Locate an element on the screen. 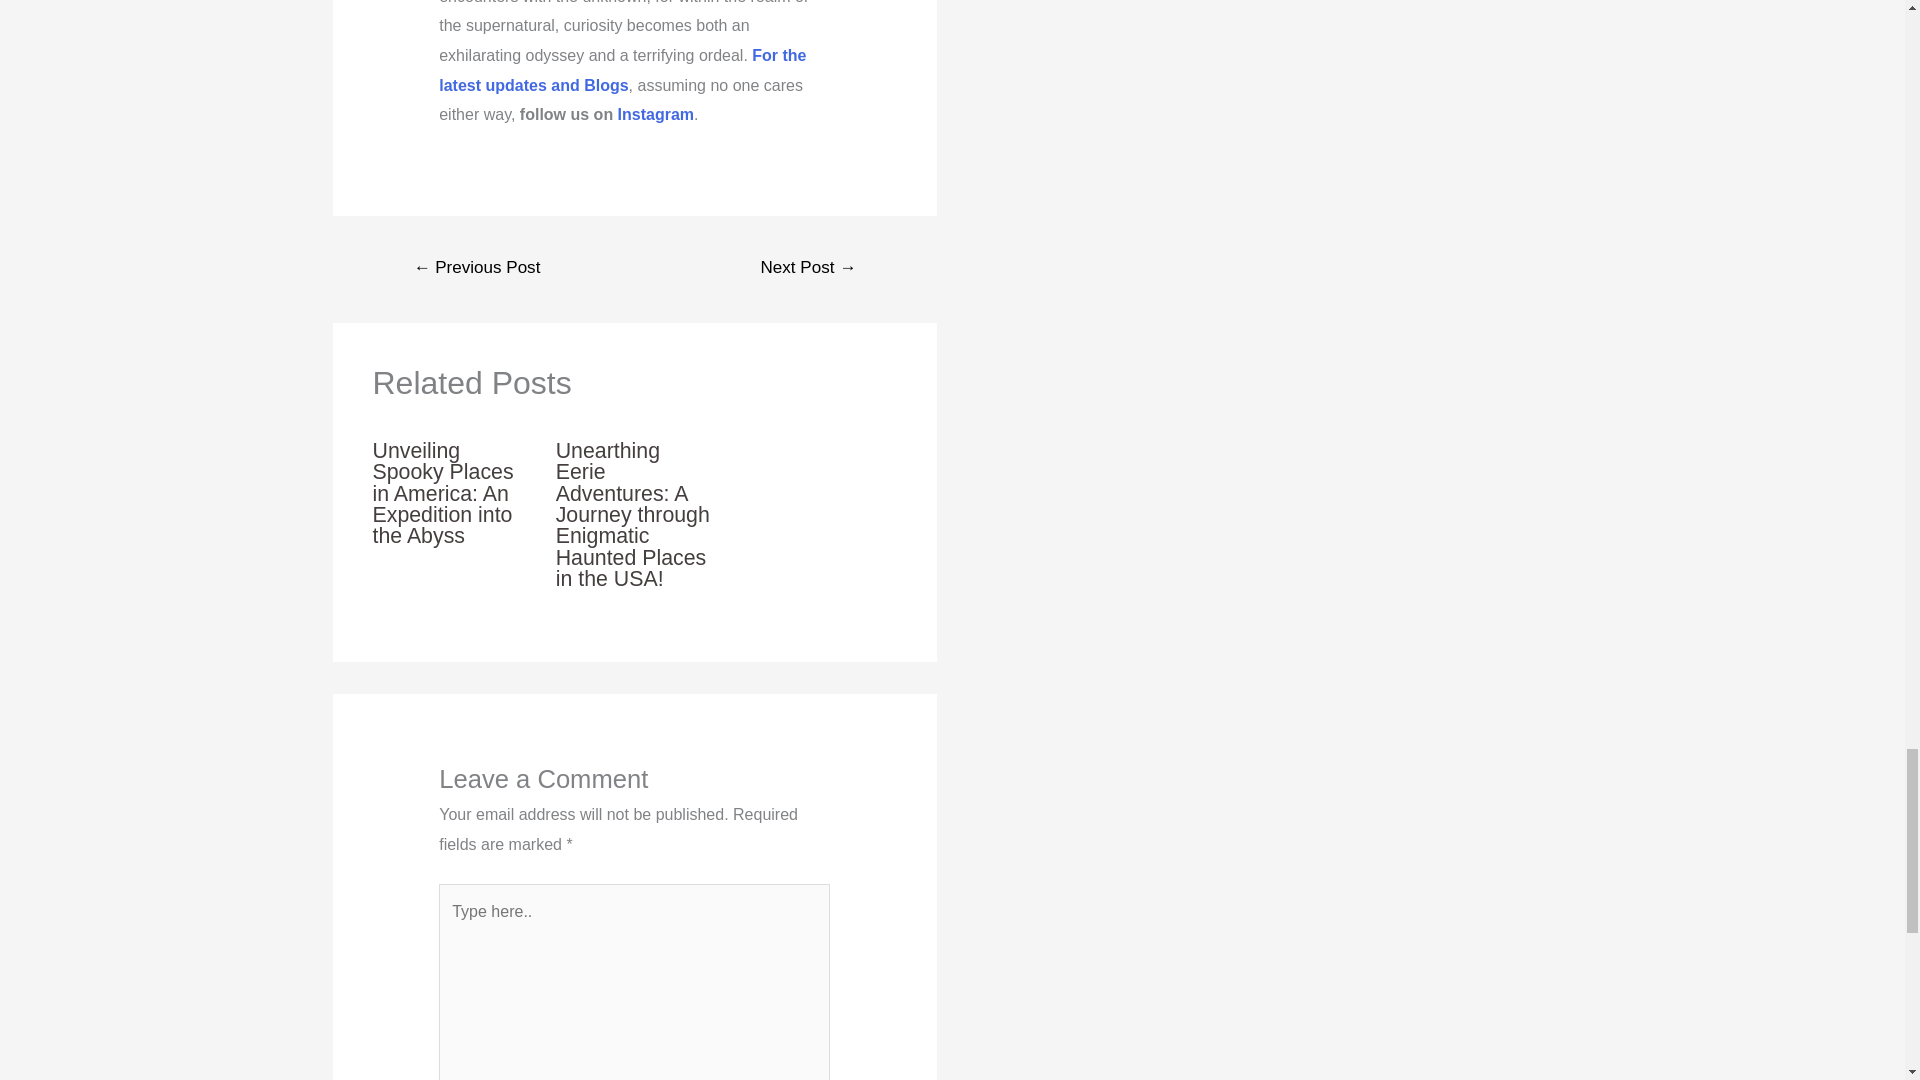  Instagram is located at coordinates (656, 114).